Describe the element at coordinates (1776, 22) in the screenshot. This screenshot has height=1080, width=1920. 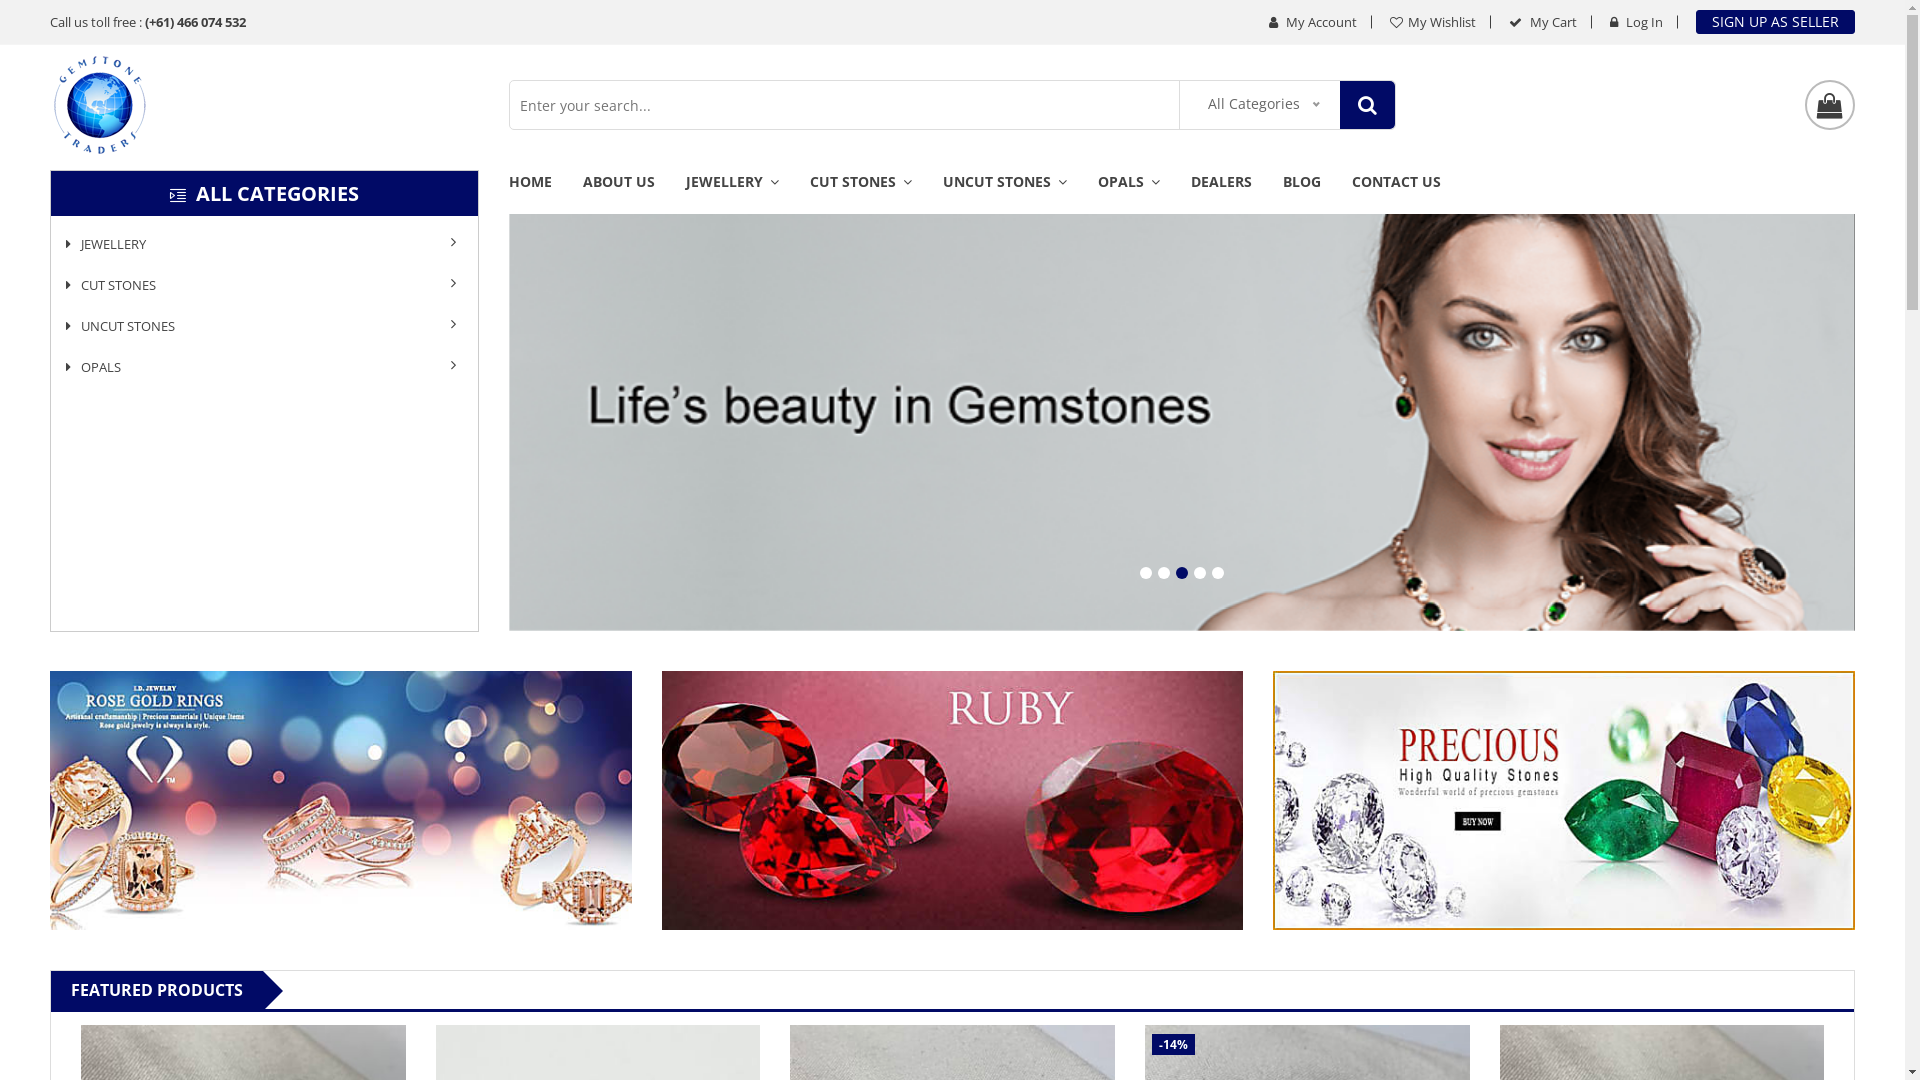
I see `SIGN UP AS SELLER` at that location.